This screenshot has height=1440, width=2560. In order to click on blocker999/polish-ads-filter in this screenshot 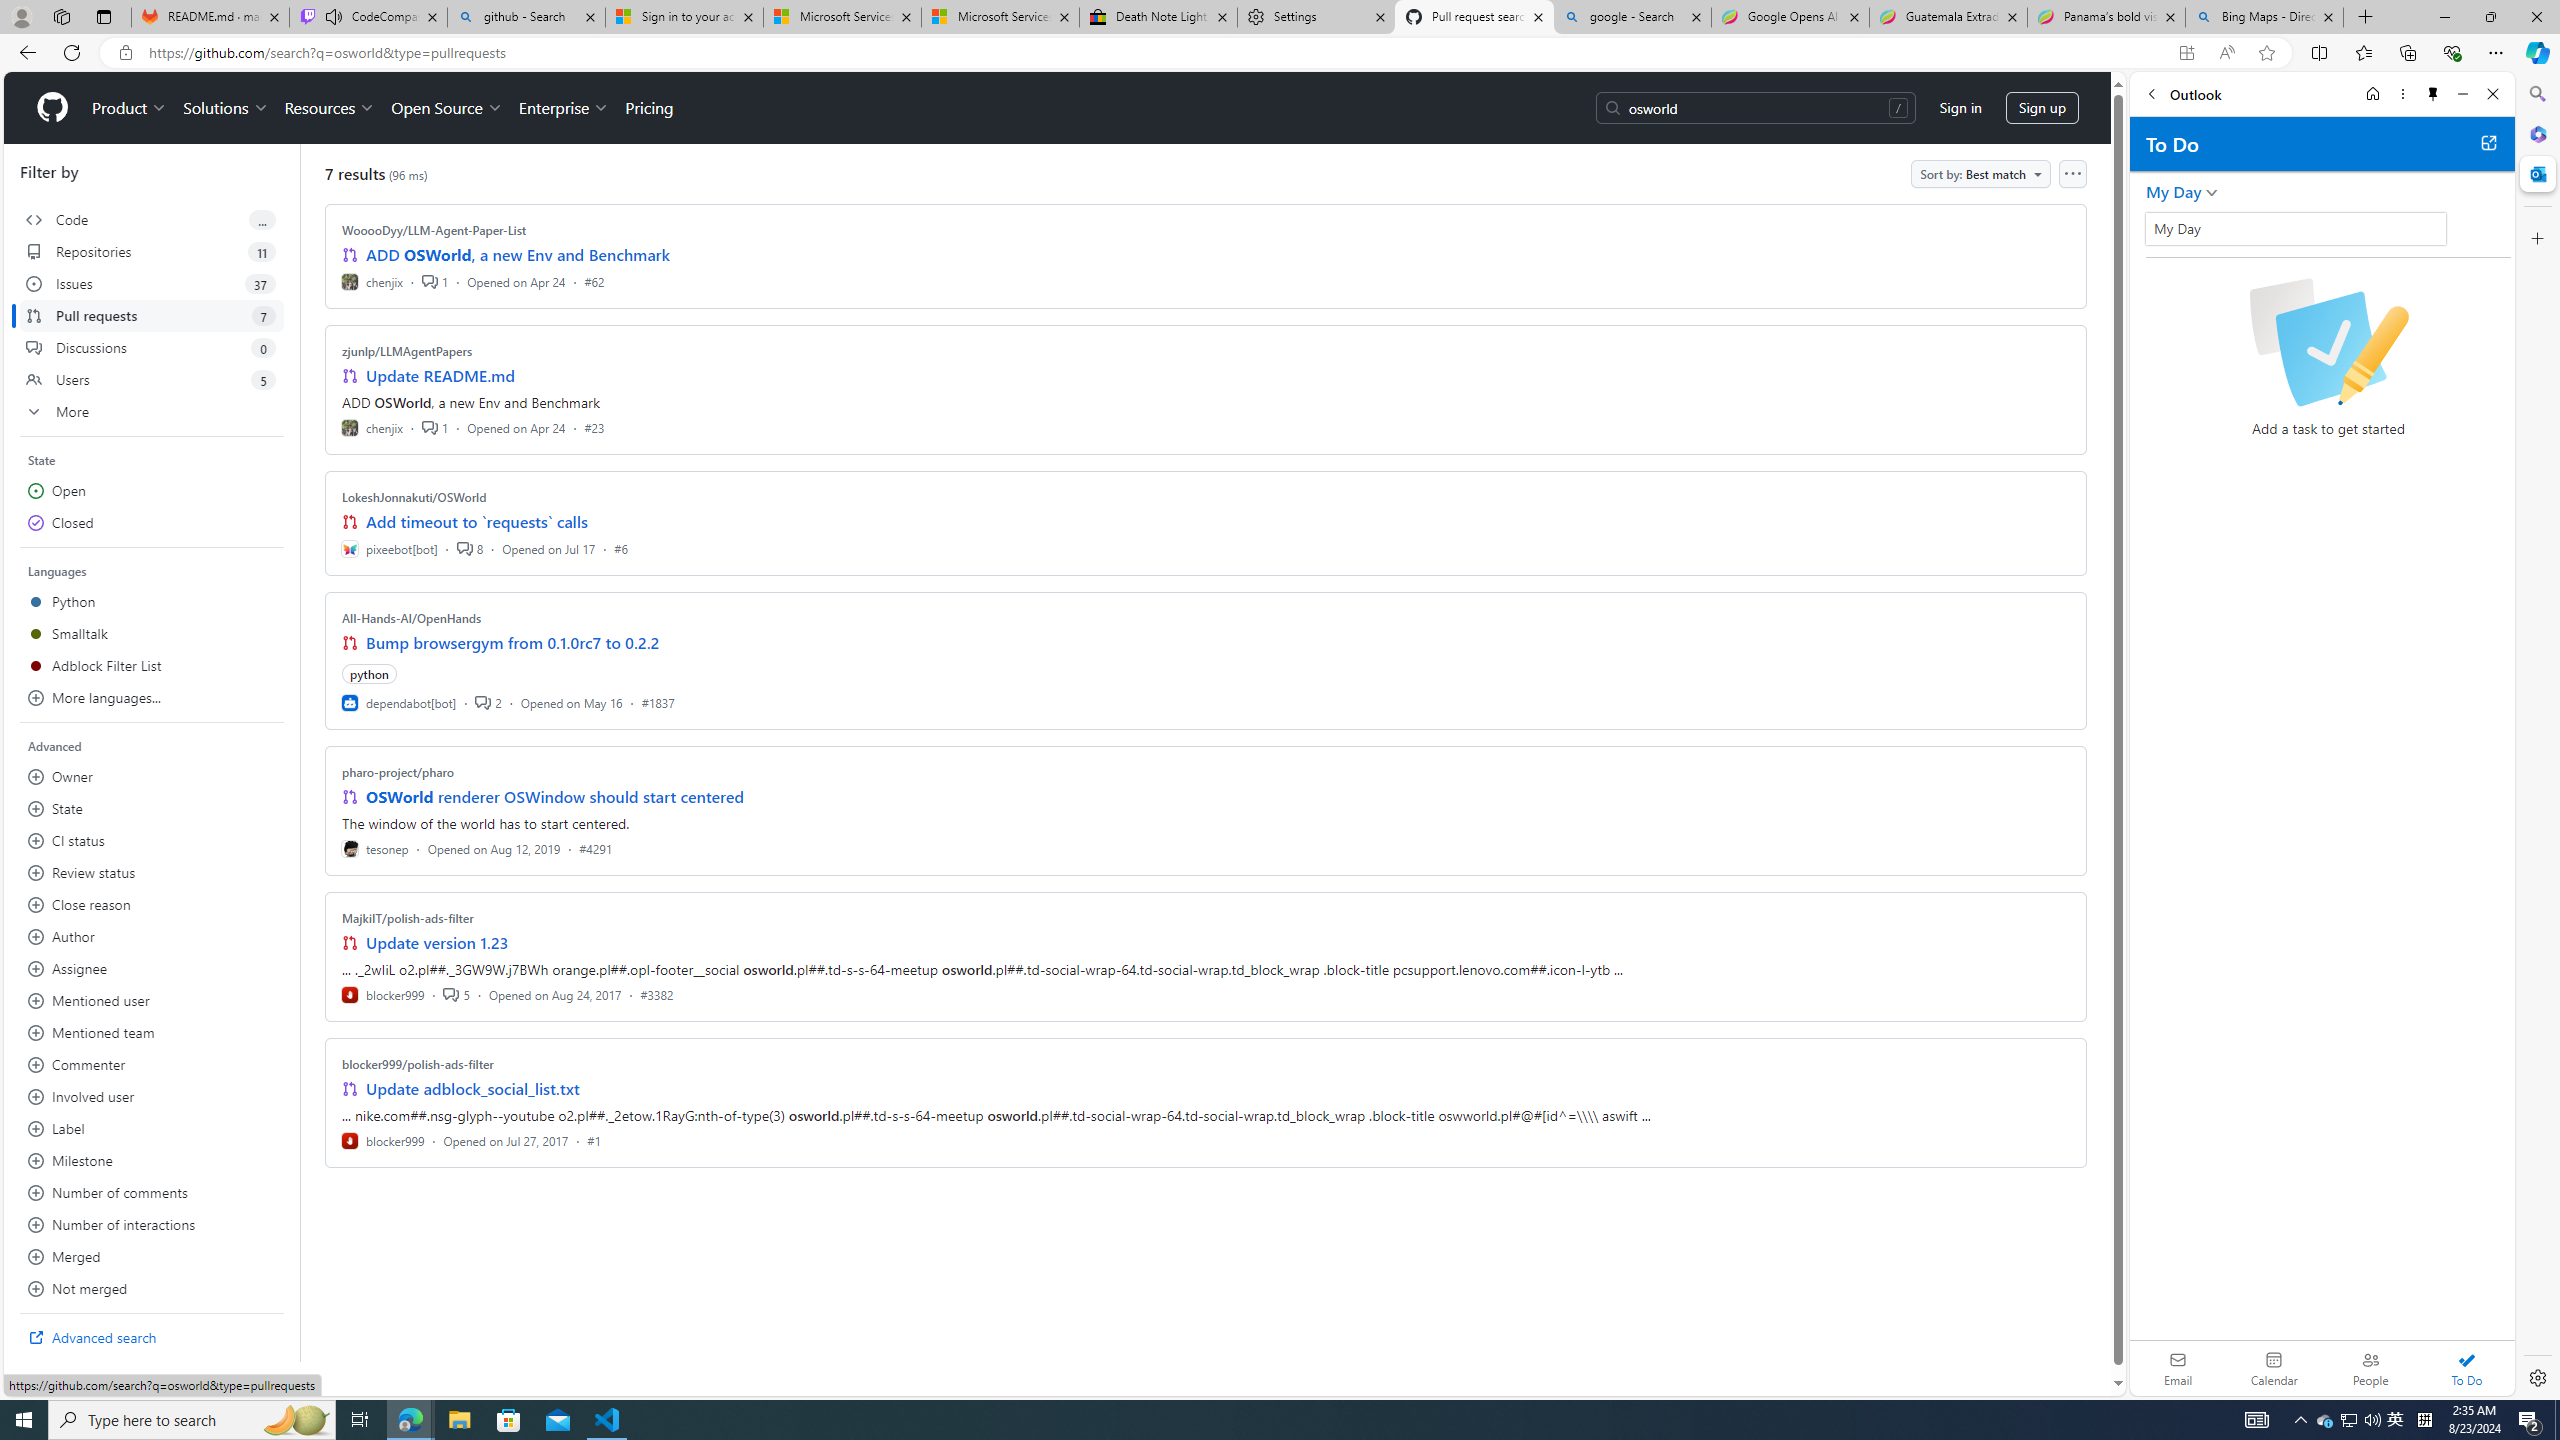, I will do `click(418, 1064)`.